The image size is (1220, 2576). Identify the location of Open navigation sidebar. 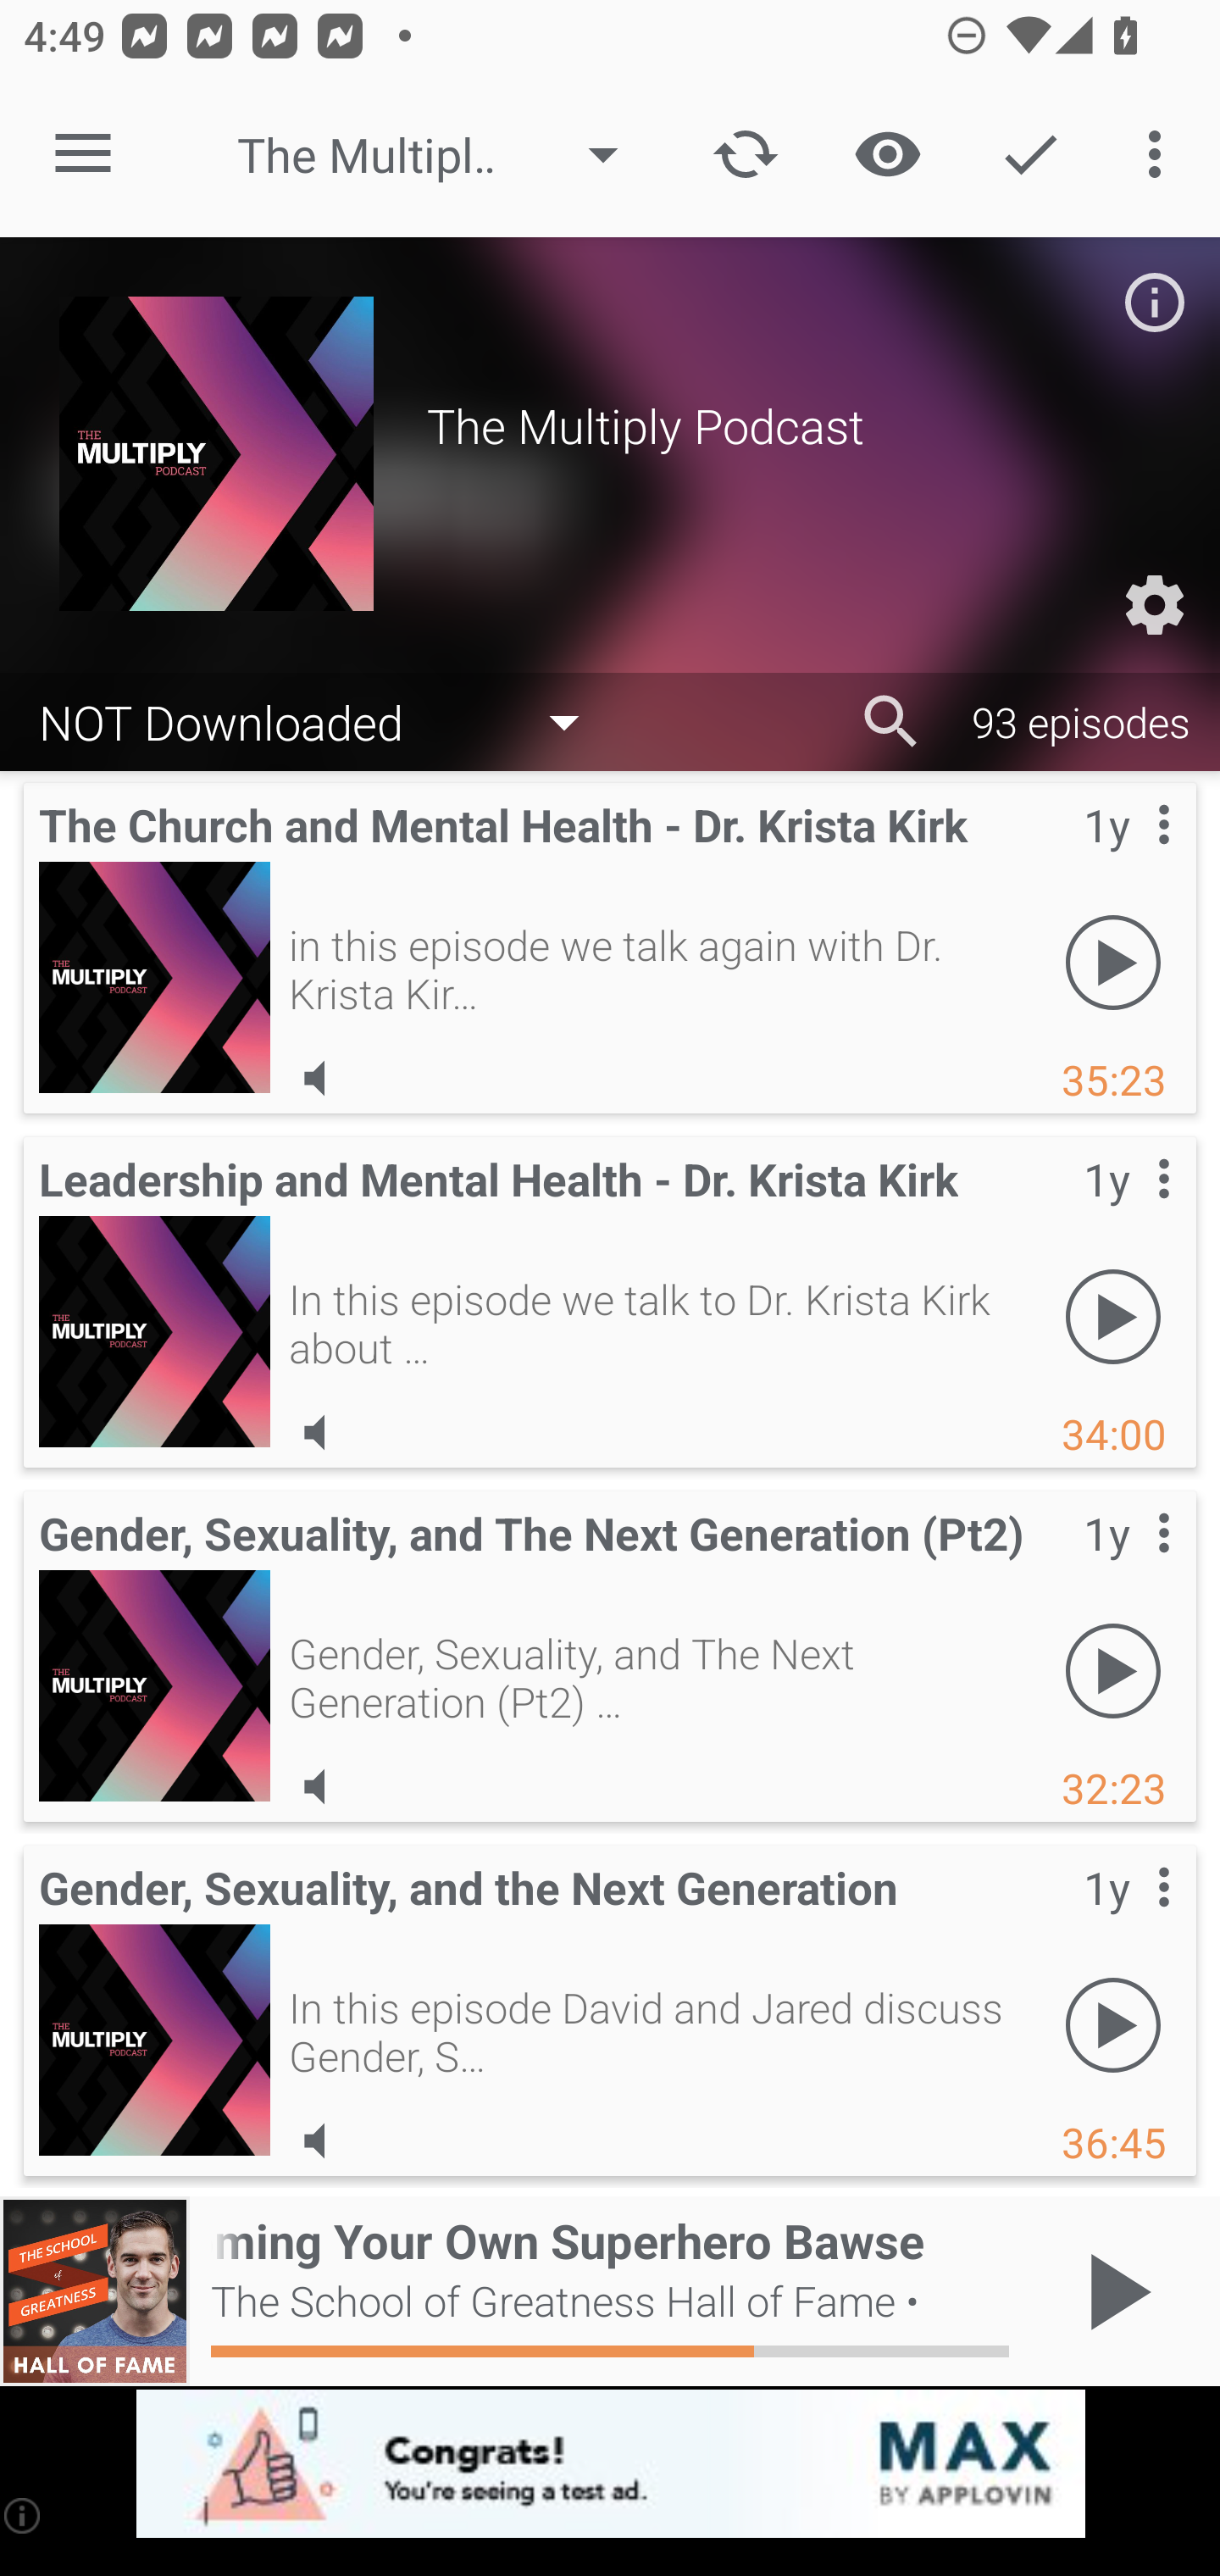
(83, 154).